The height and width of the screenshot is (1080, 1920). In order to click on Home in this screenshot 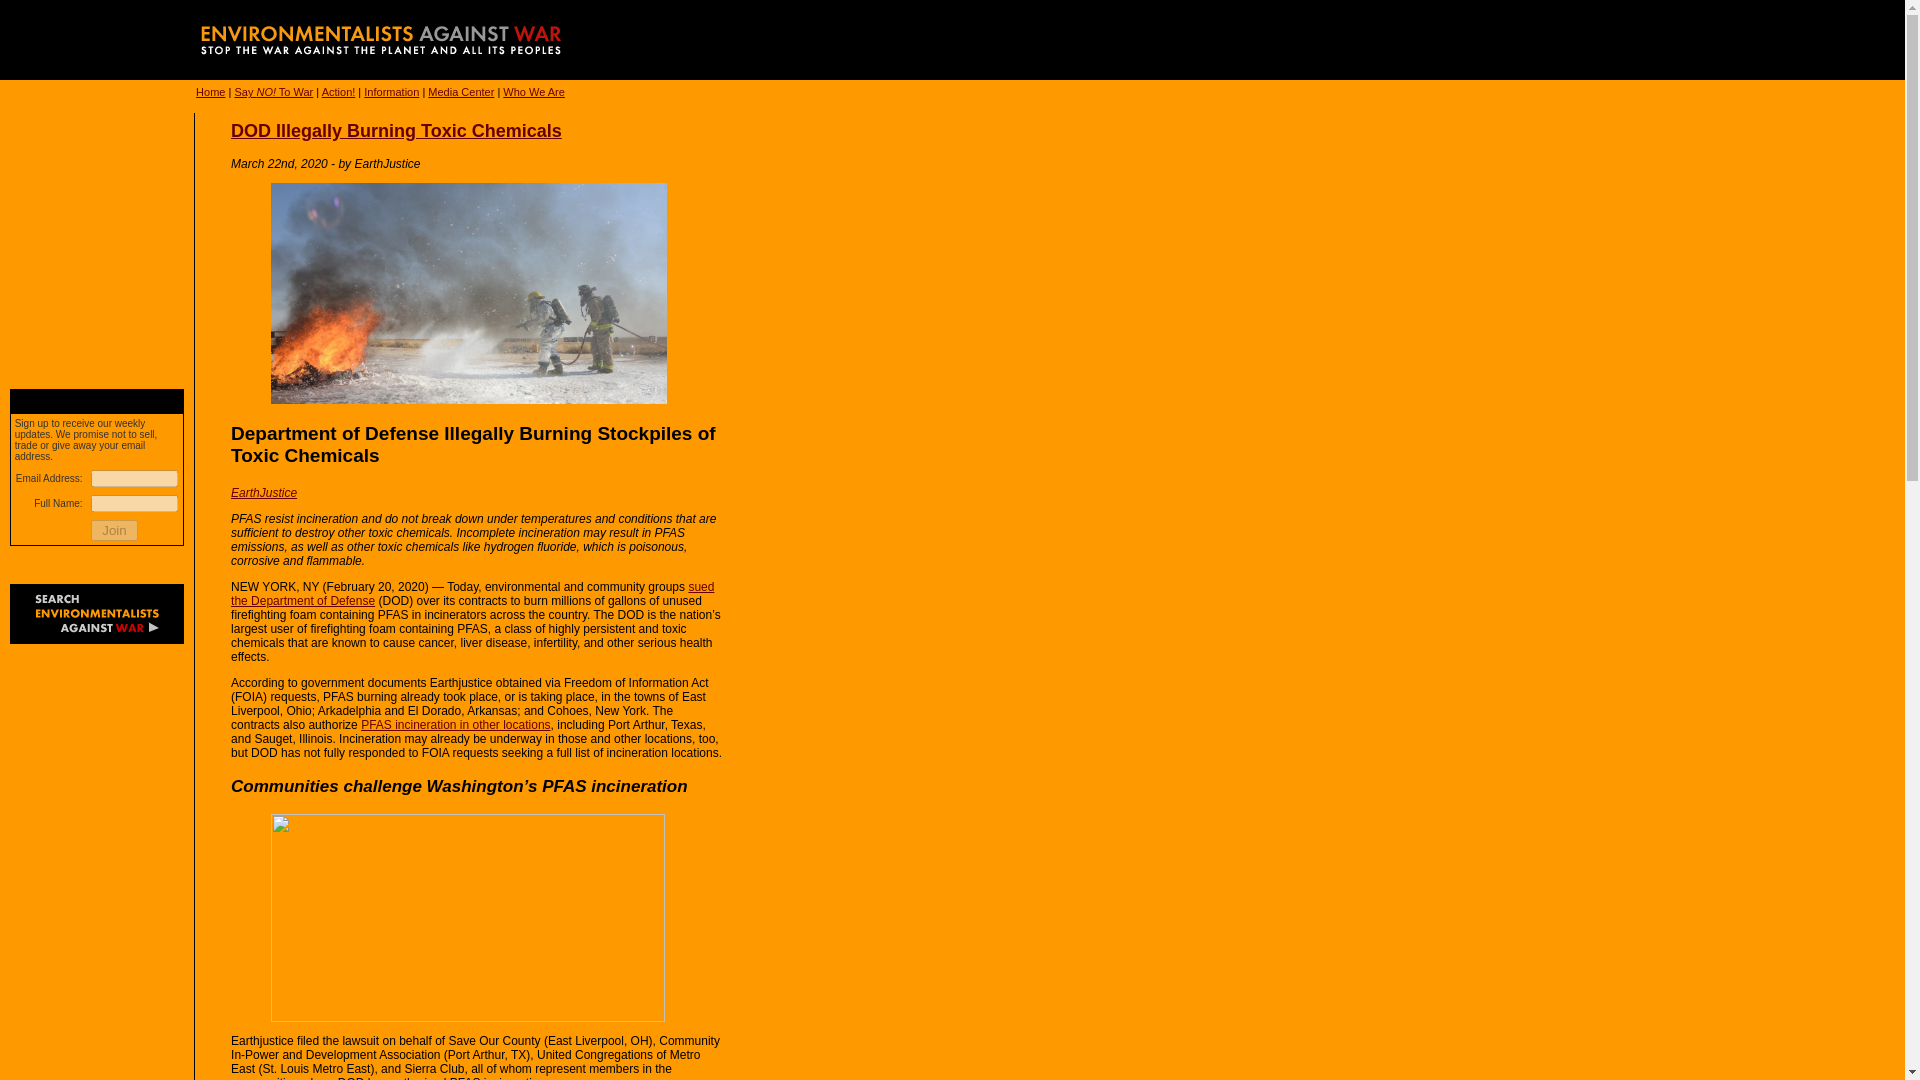, I will do `click(210, 92)`.